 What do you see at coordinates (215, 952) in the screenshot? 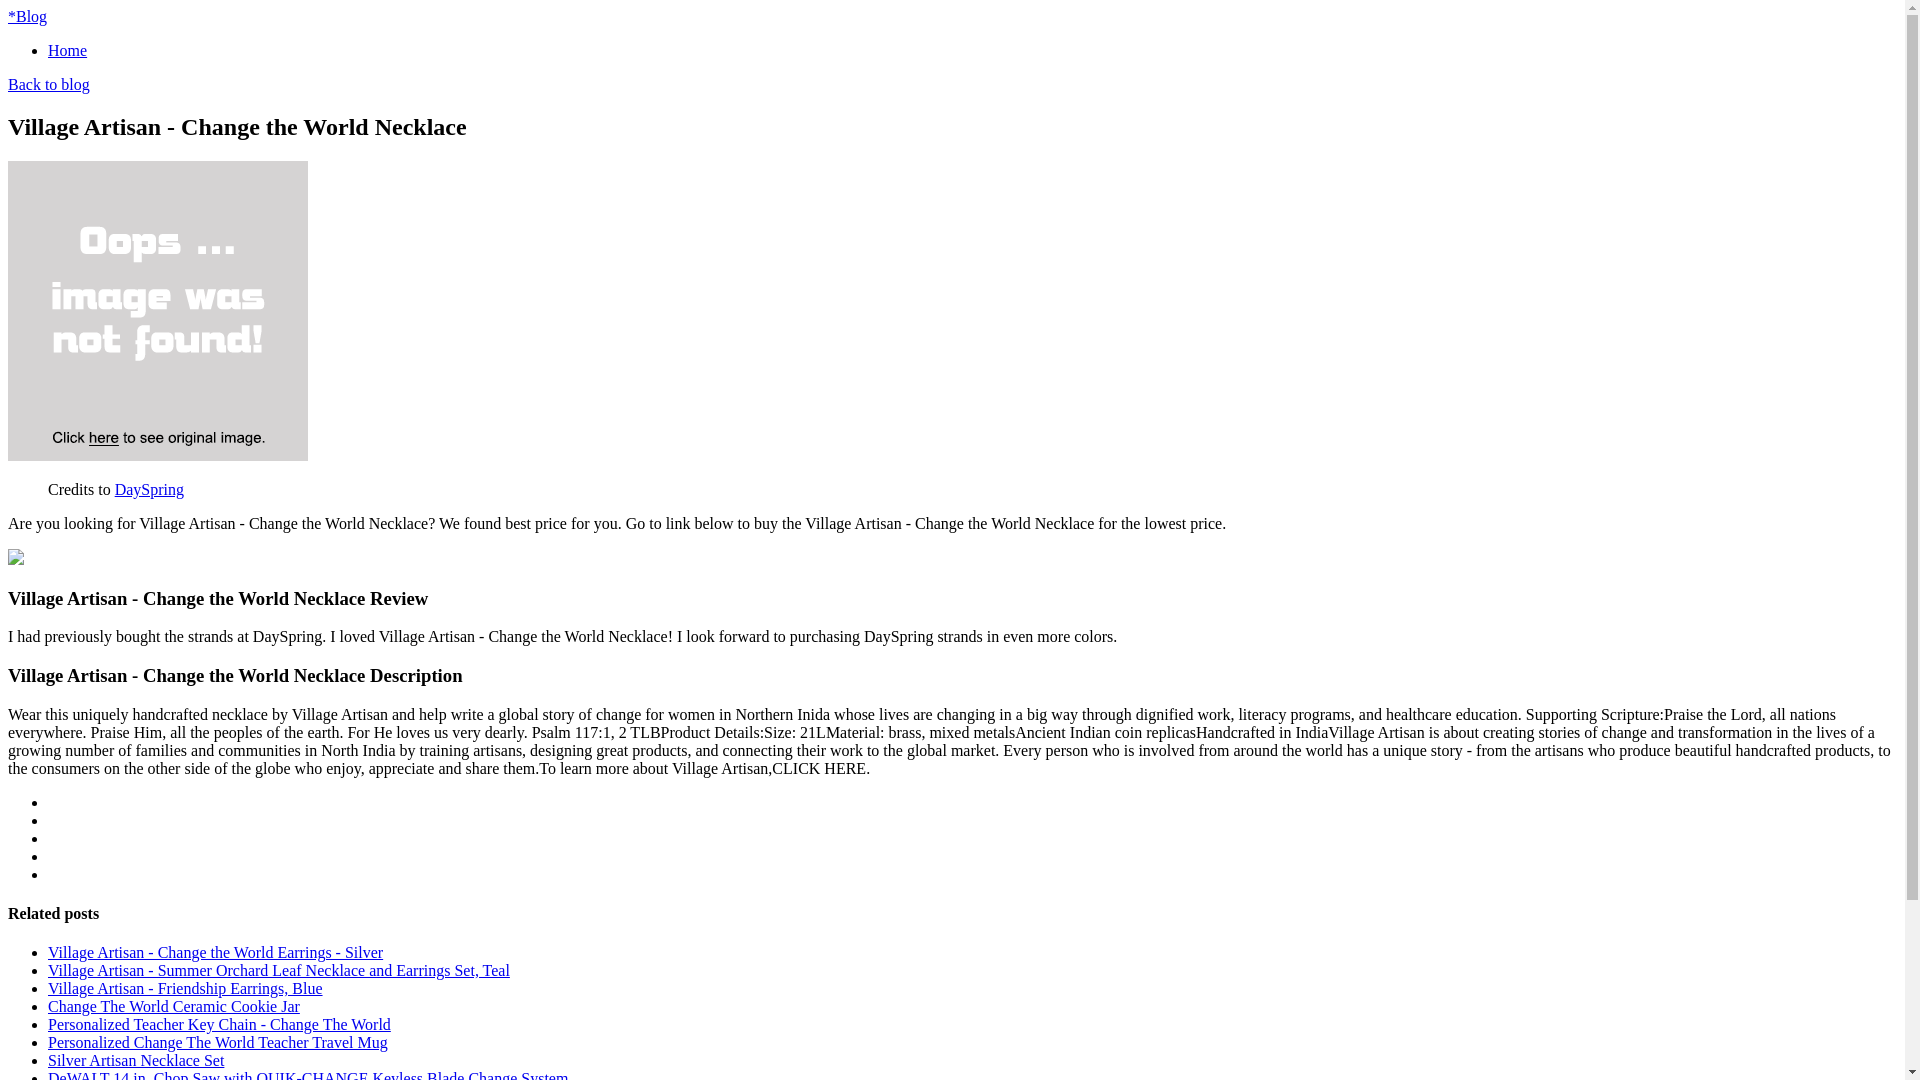
I see `Village Artisan - Change the World Earrings - Silver` at bounding box center [215, 952].